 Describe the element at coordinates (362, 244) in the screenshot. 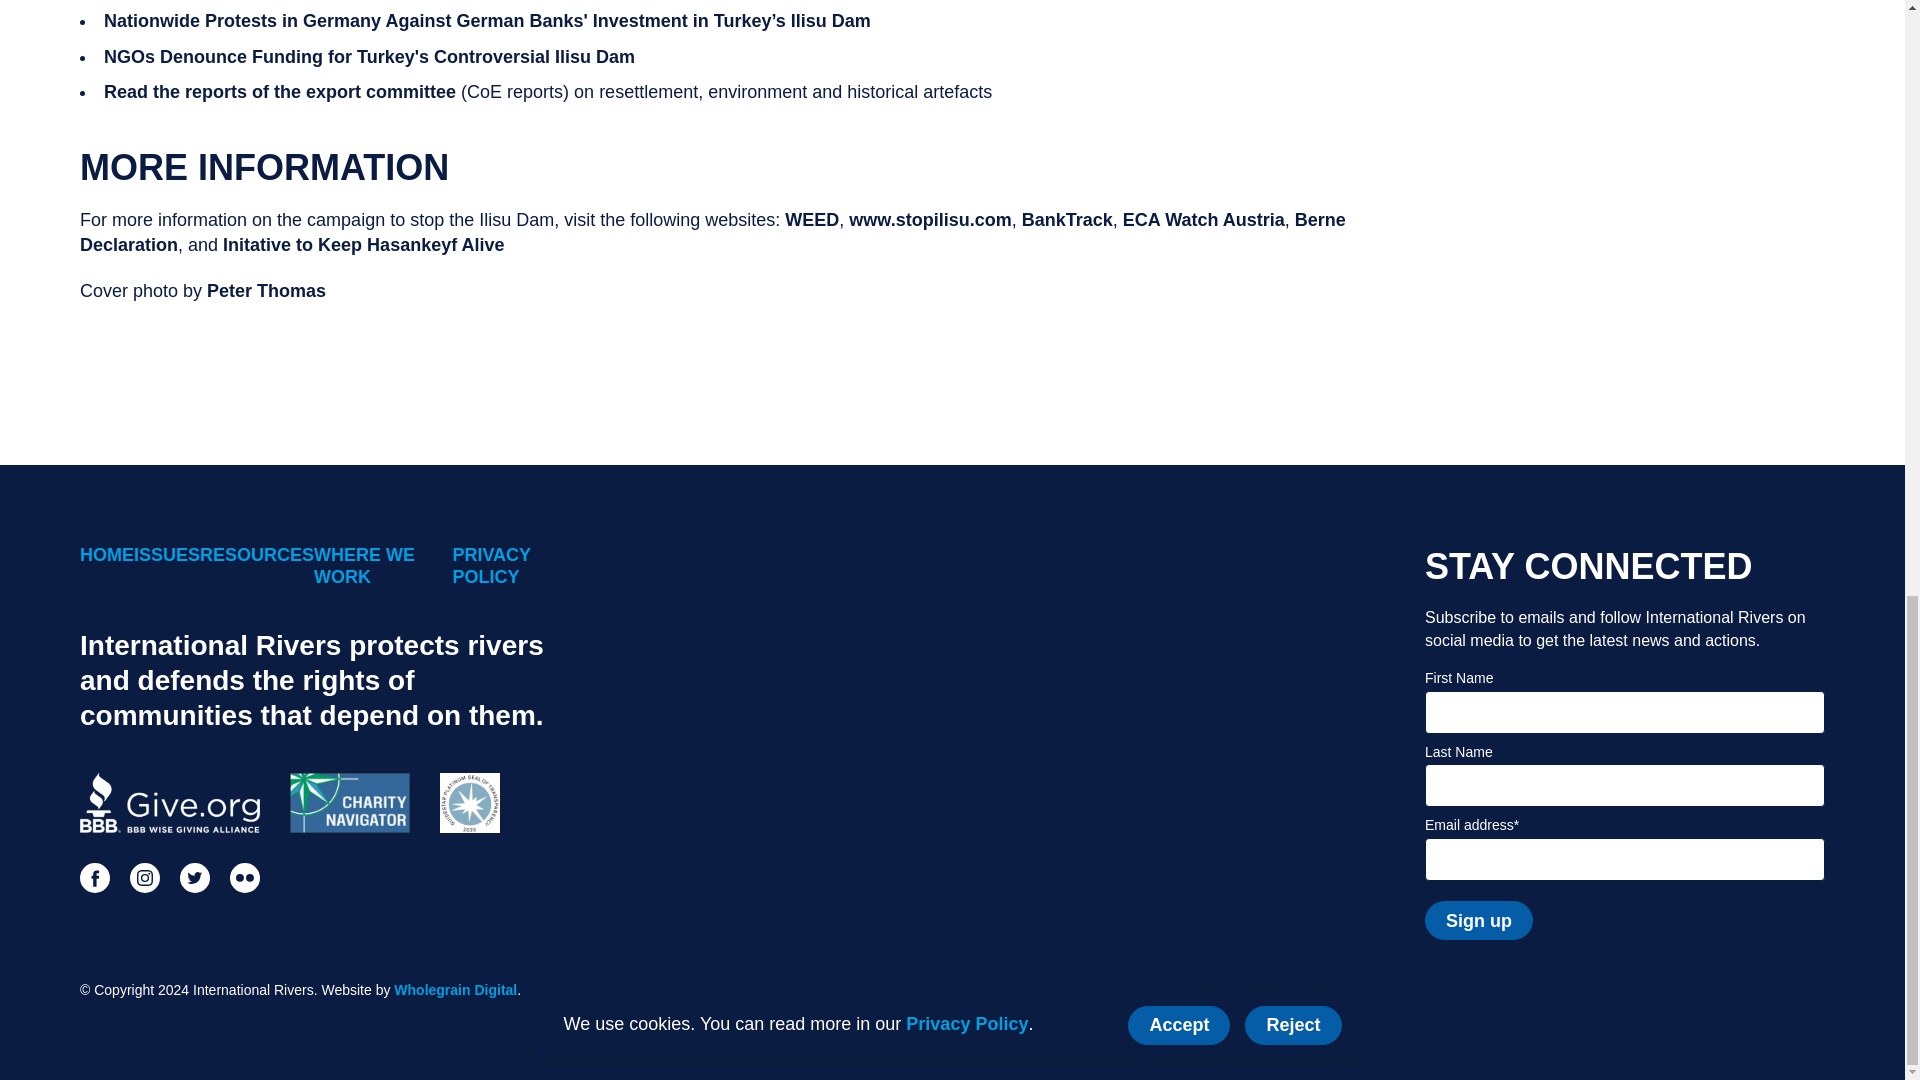

I see `Initative to Keep Hasankeyf Alive` at that location.